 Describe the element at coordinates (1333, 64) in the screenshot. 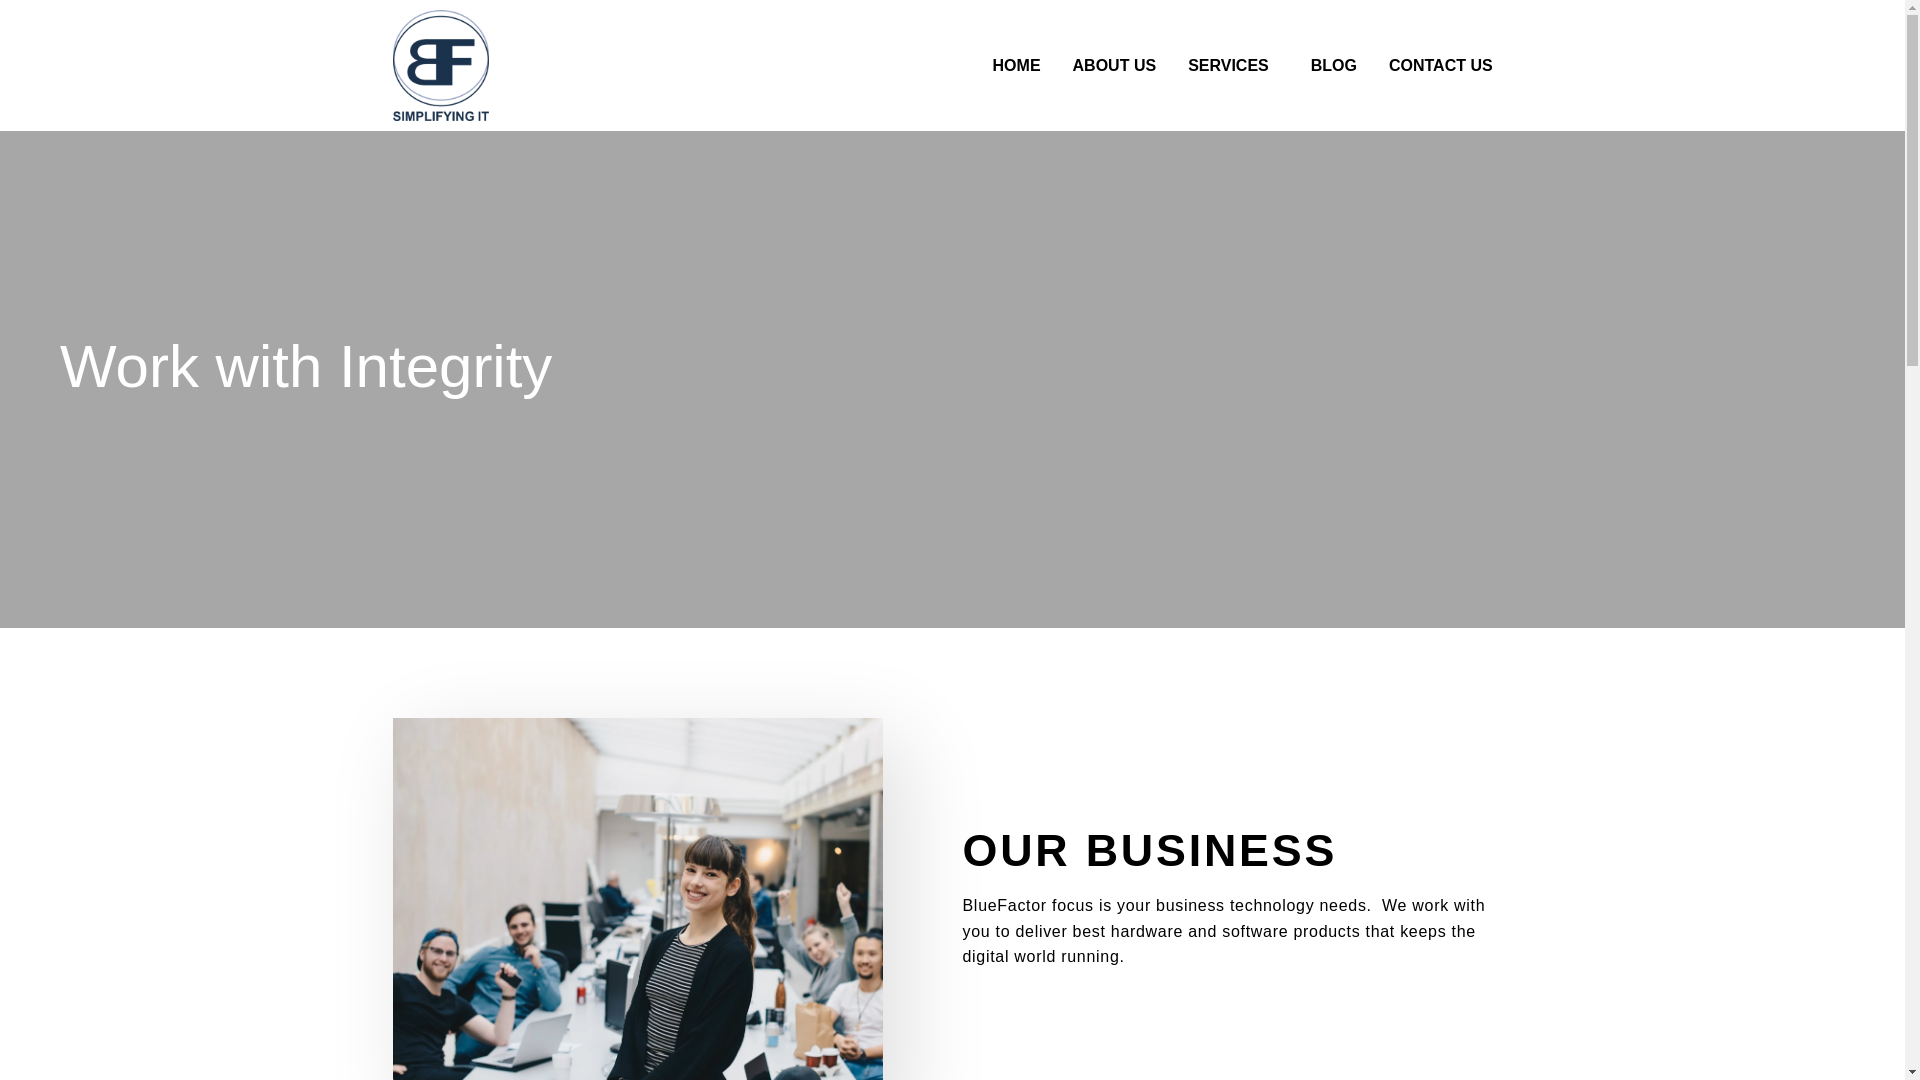

I see `BLOG` at that location.